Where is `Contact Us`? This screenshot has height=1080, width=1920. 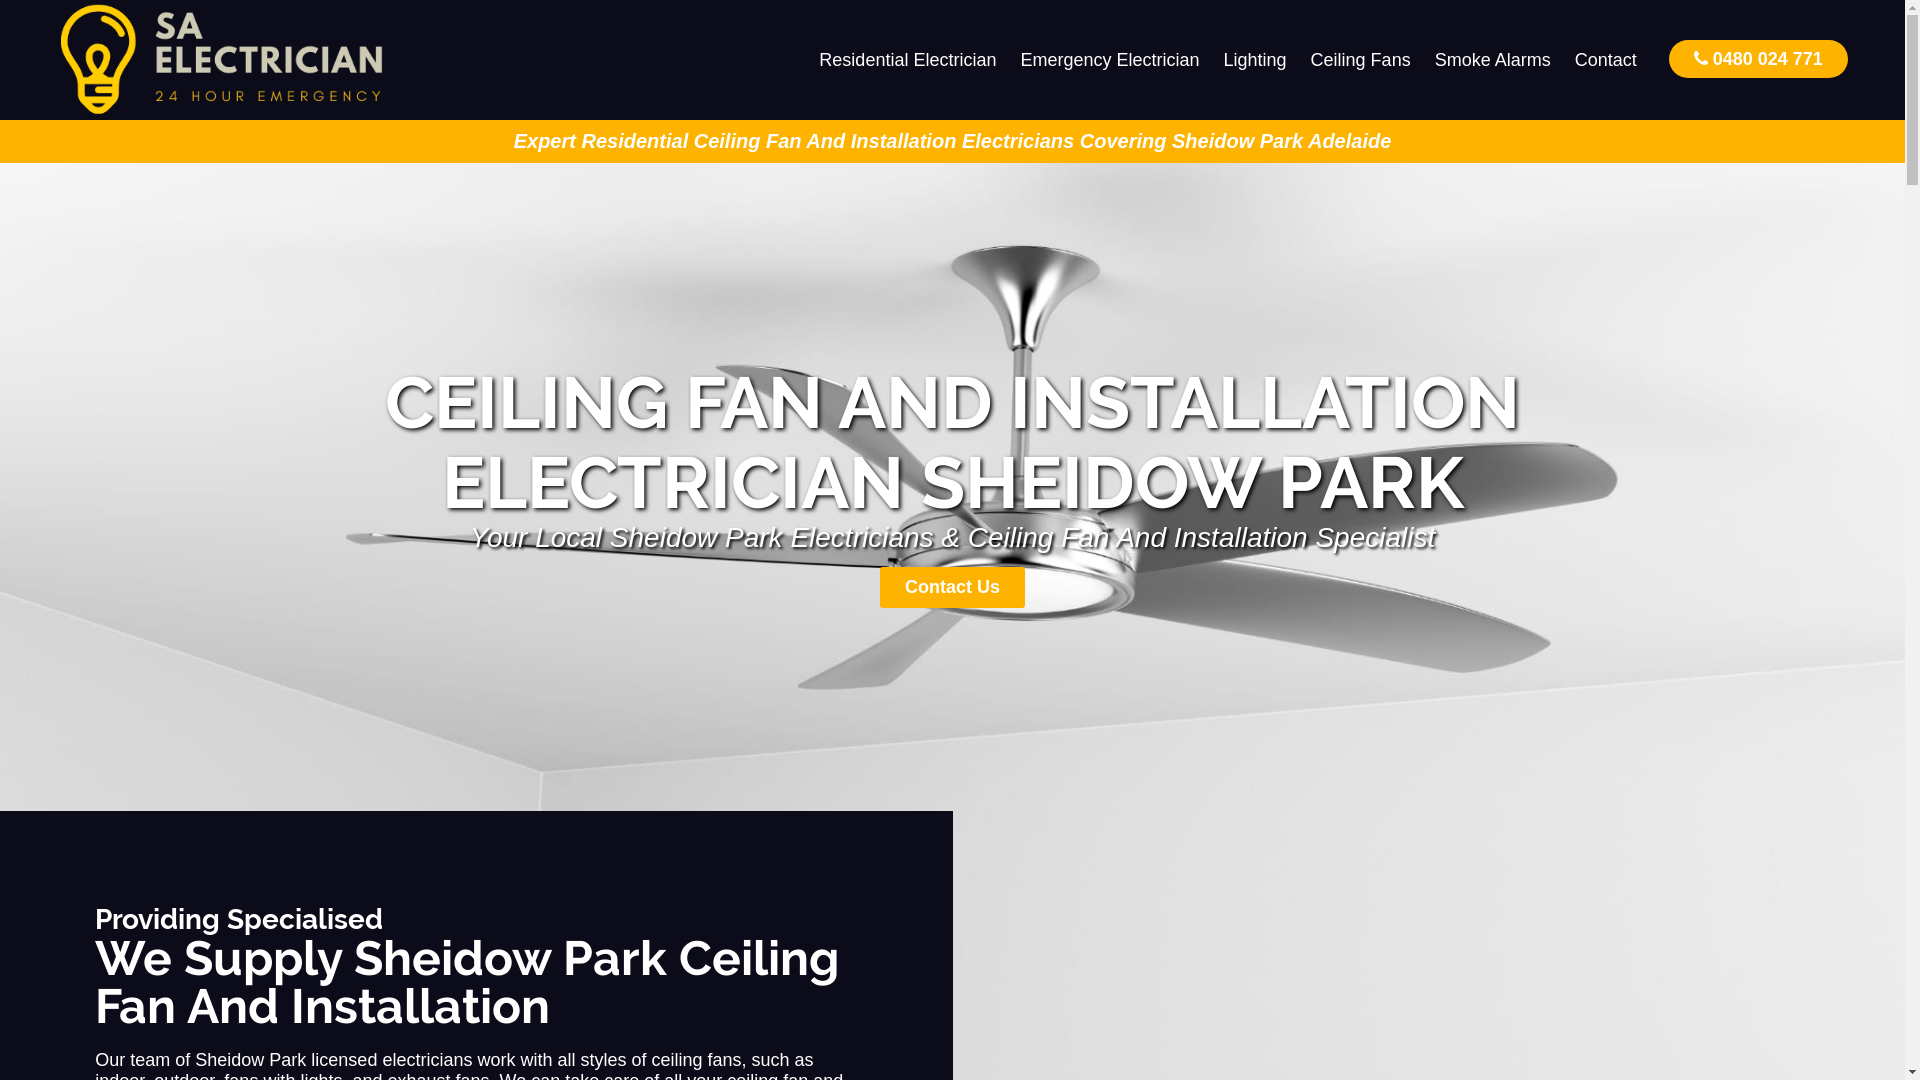
Contact Us is located at coordinates (952, 588).